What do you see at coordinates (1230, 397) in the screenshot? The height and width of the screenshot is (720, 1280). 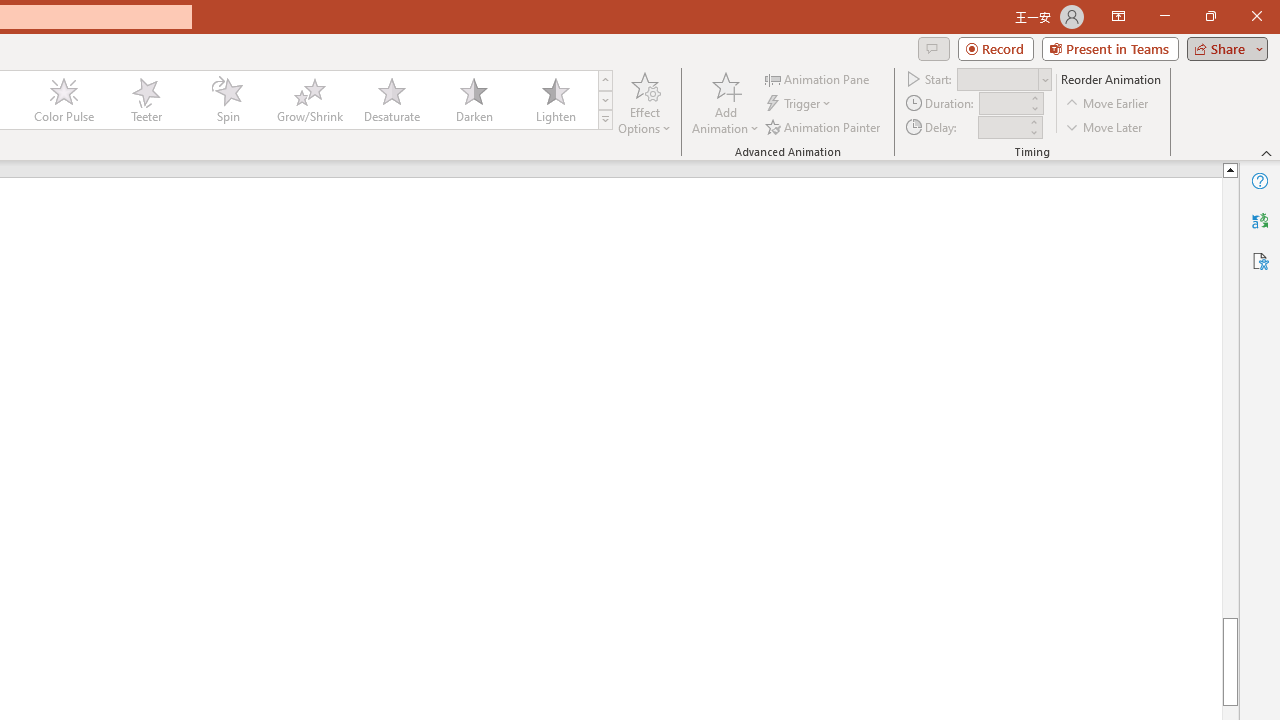 I see `Page up` at bounding box center [1230, 397].